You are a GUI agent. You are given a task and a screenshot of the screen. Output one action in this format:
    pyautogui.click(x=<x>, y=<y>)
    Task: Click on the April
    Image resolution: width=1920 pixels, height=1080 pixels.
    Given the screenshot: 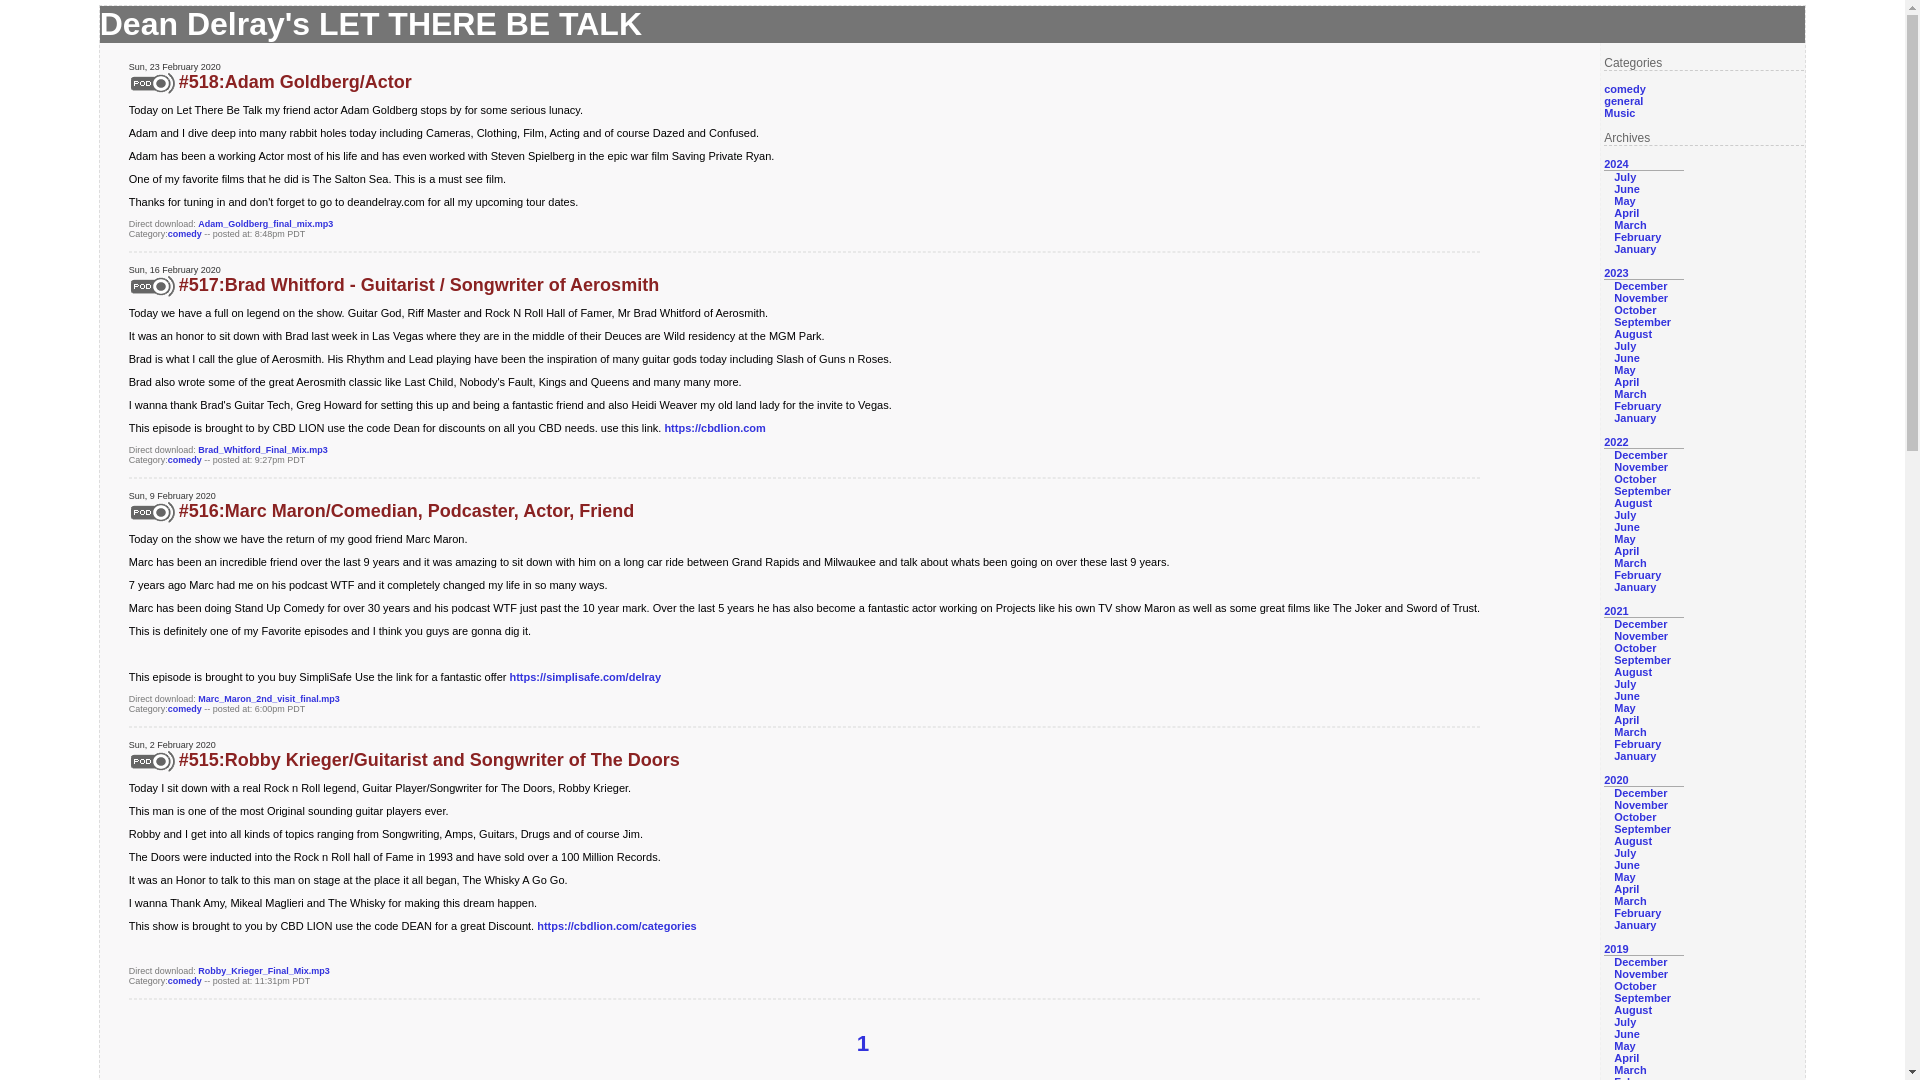 What is the action you would take?
    pyautogui.click(x=1626, y=213)
    